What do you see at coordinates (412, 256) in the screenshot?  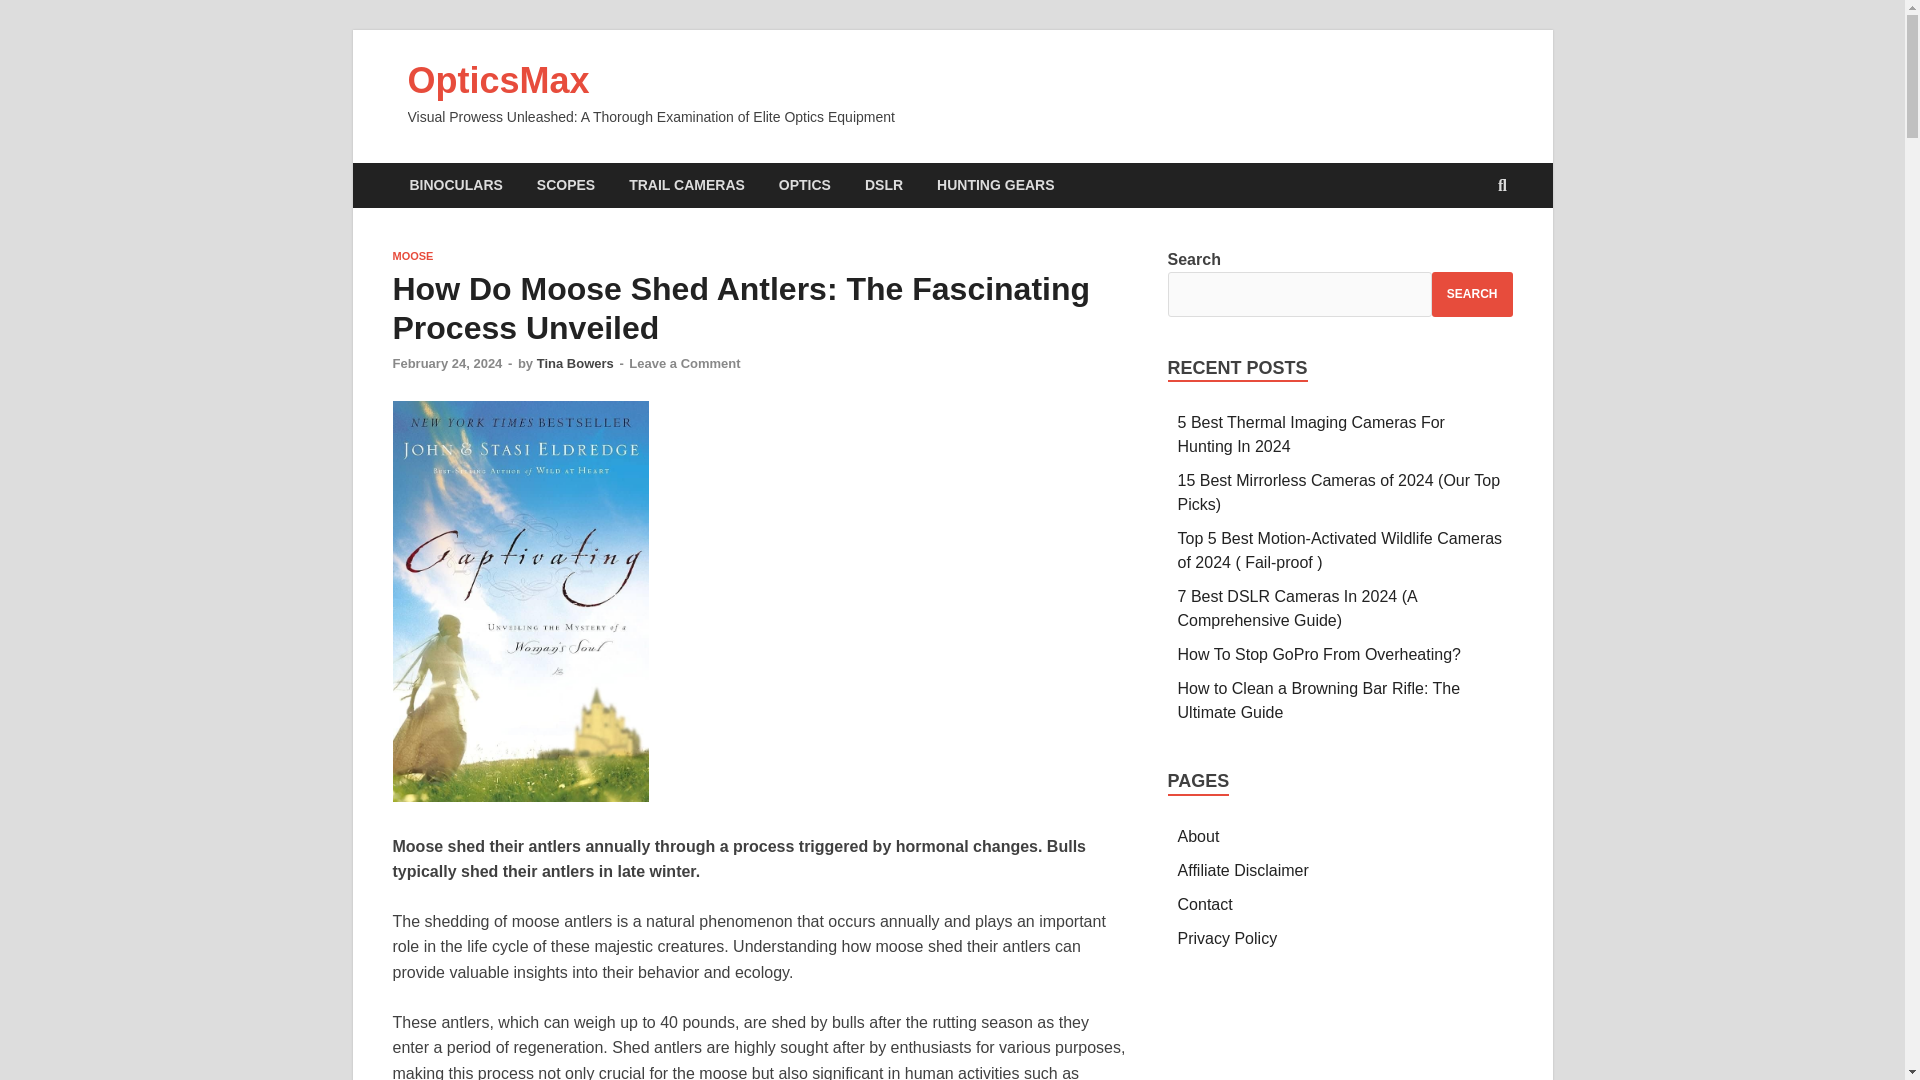 I see `MOOSE` at bounding box center [412, 256].